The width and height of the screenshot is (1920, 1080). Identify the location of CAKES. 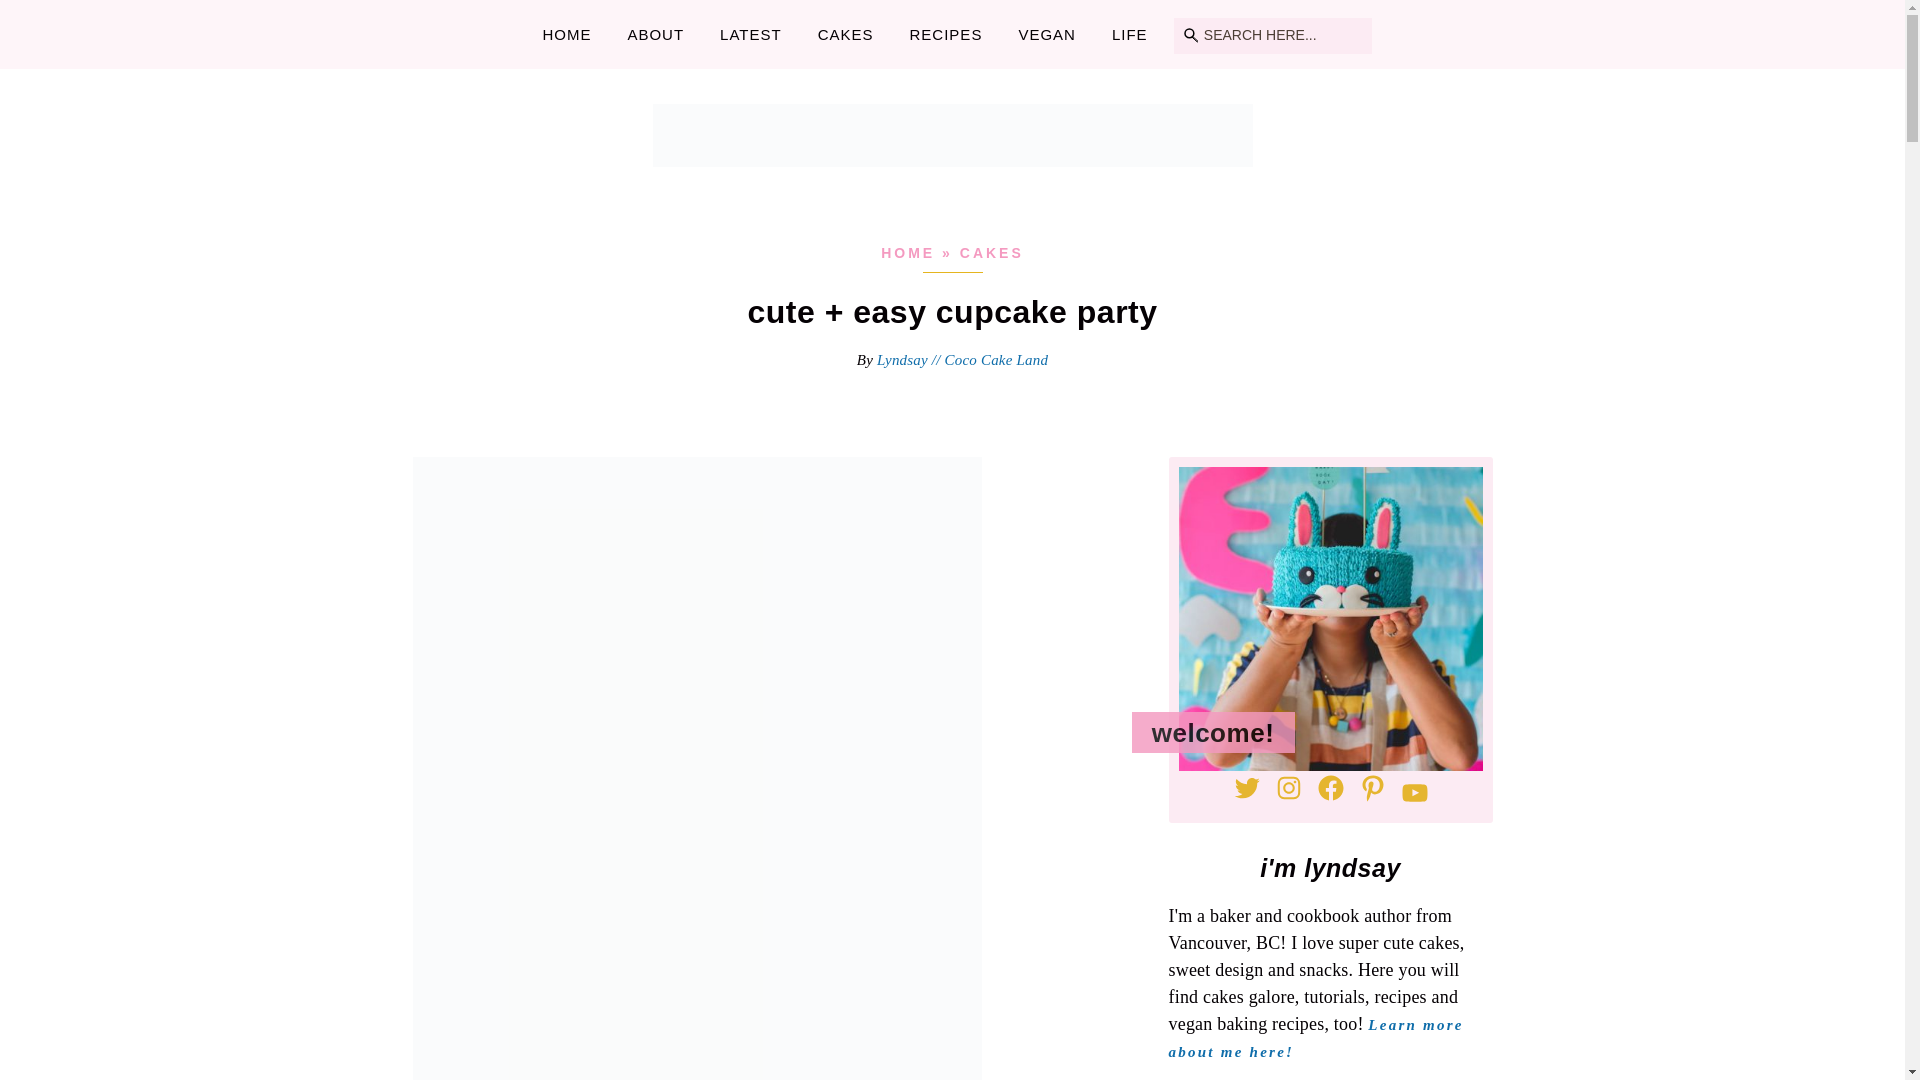
(992, 253).